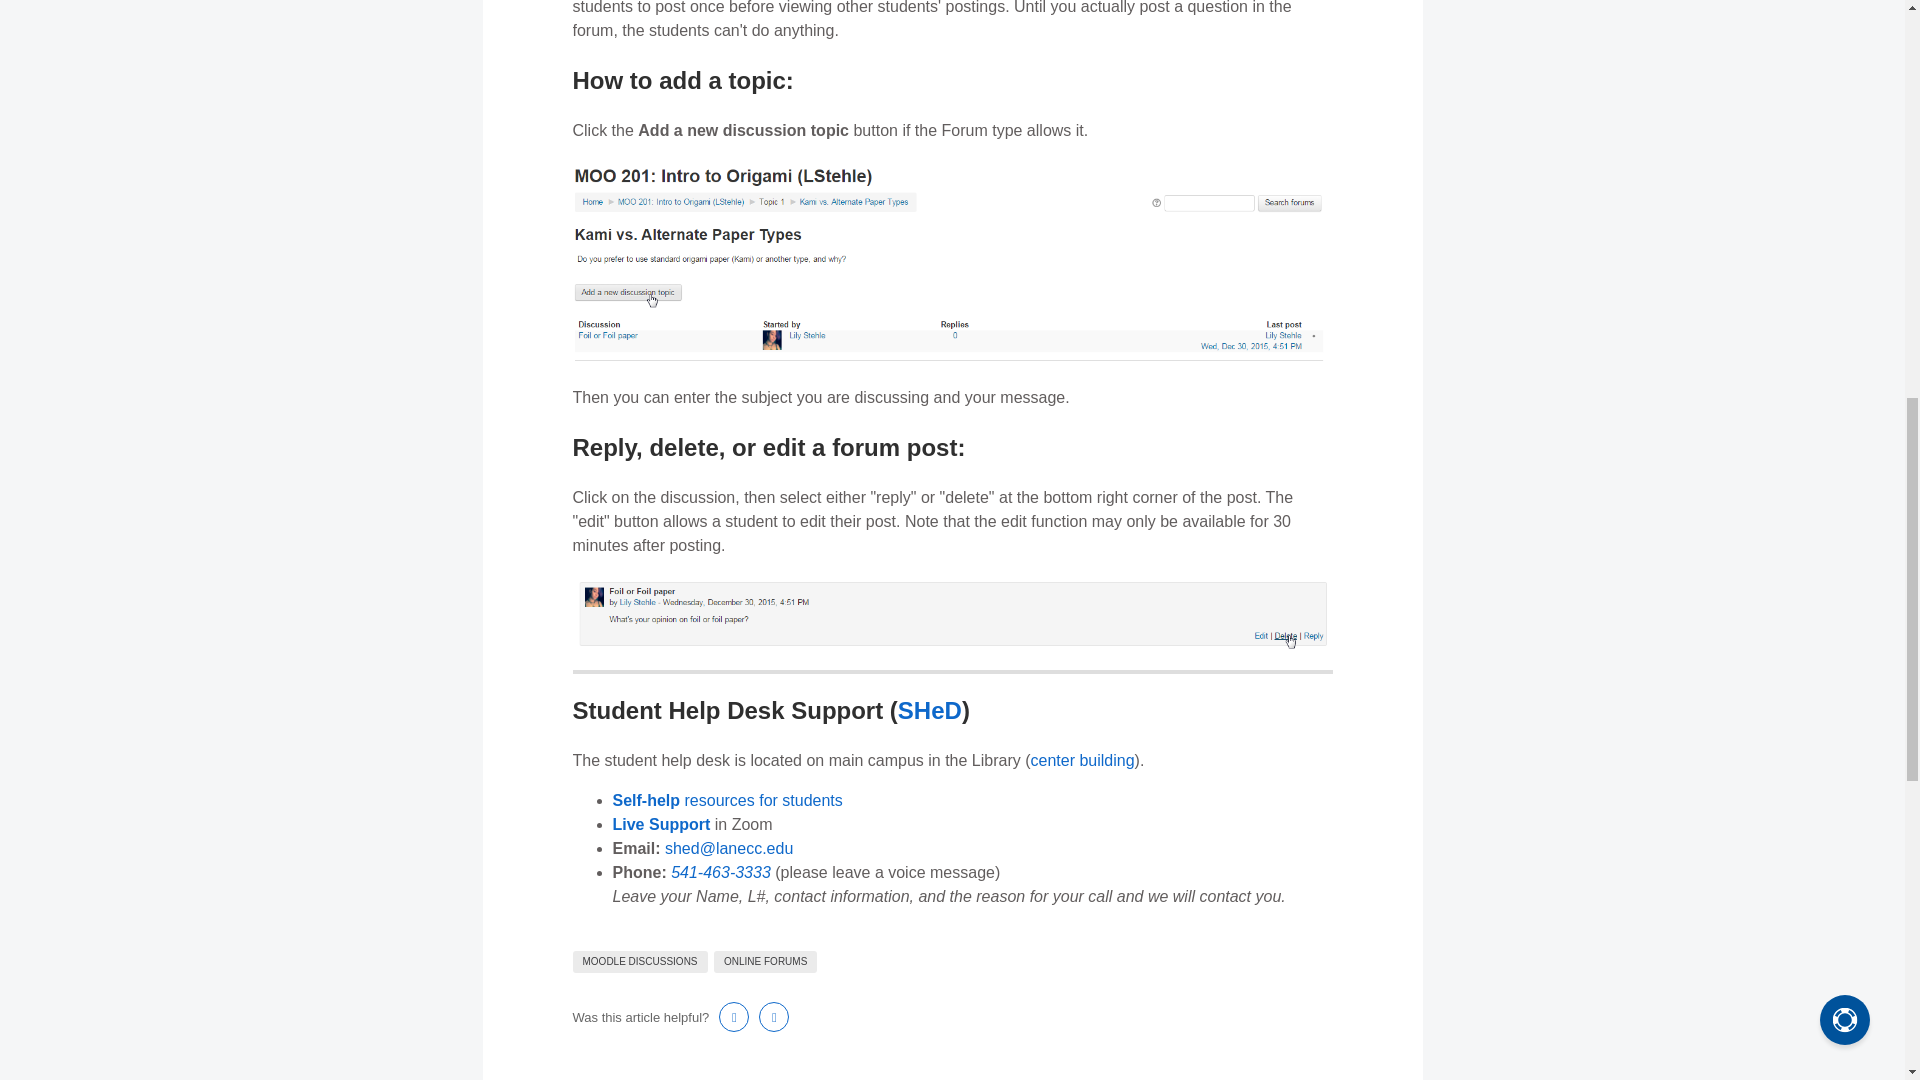 This screenshot has height=1080, width=1920. I want to click on 541-463-3333, so click(720, 872).